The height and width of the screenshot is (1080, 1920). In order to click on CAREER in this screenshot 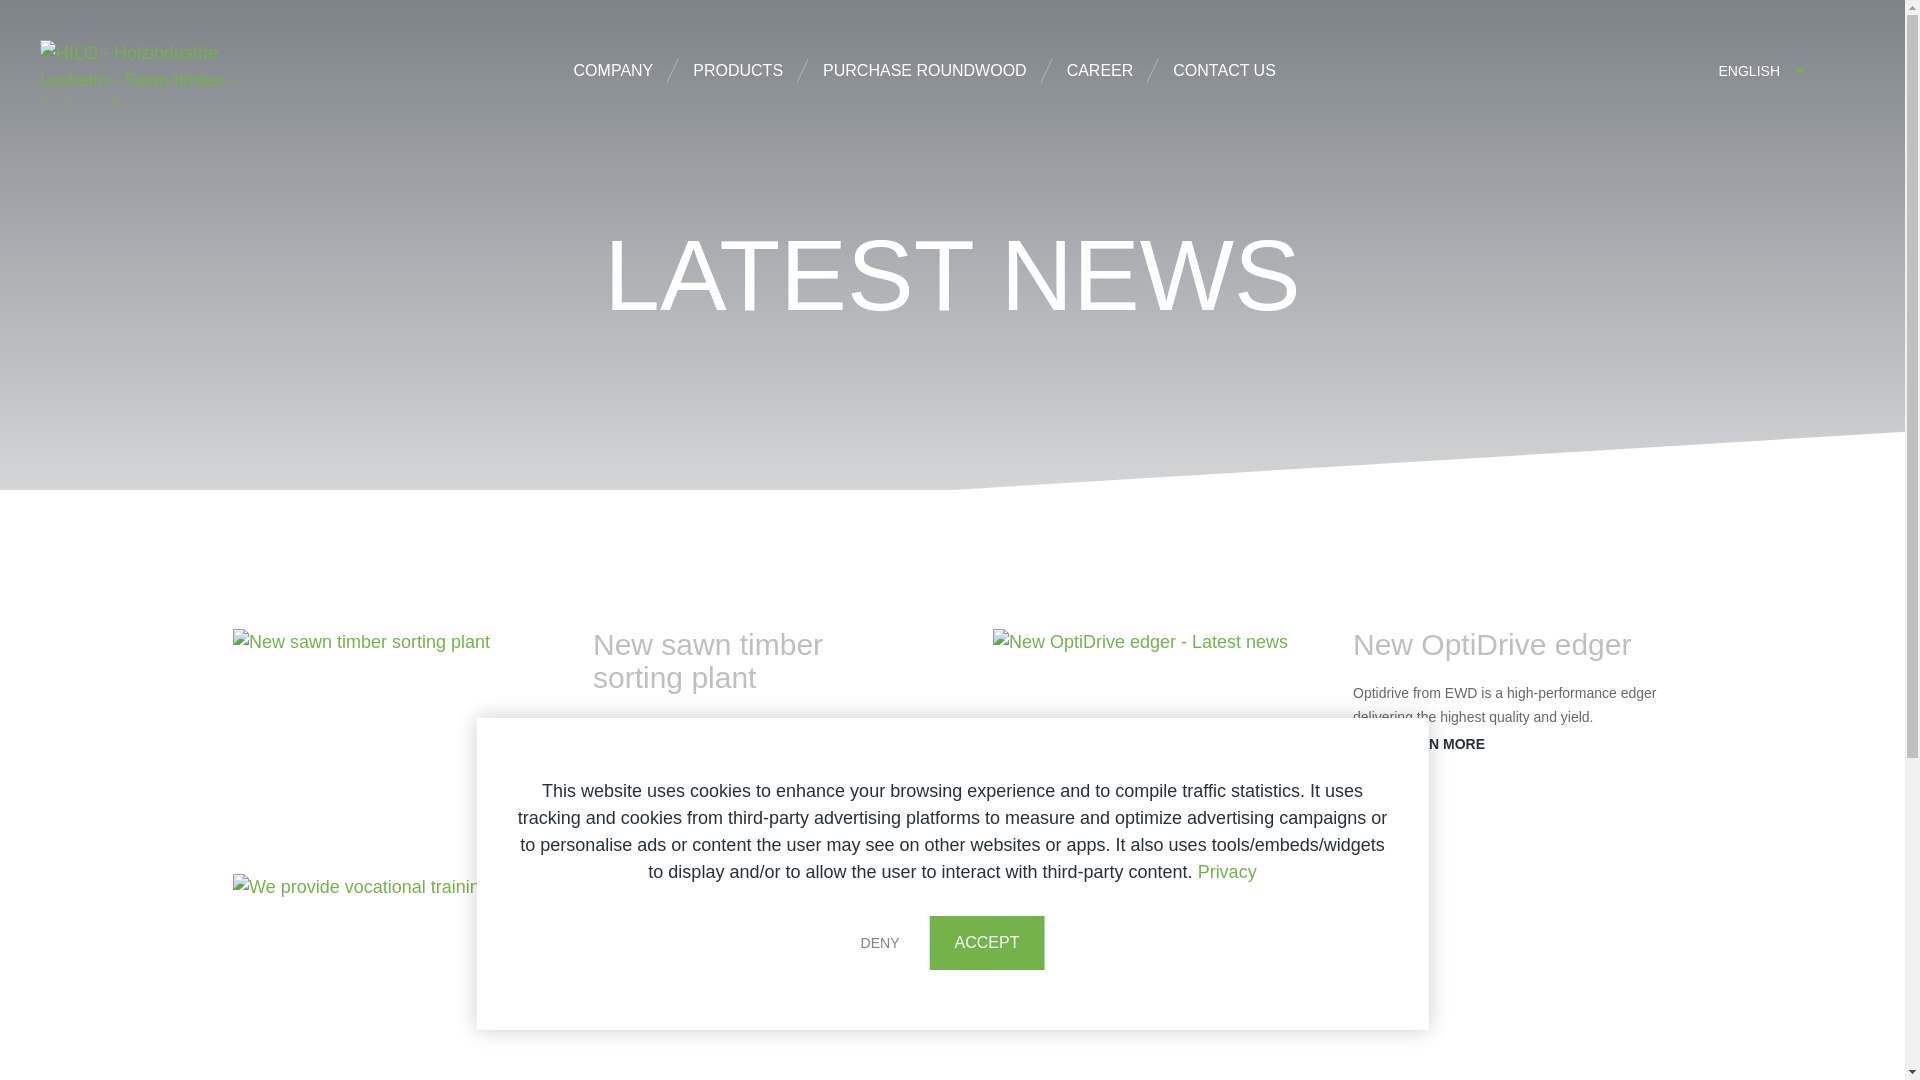, I will do `click(1100, 71)`.